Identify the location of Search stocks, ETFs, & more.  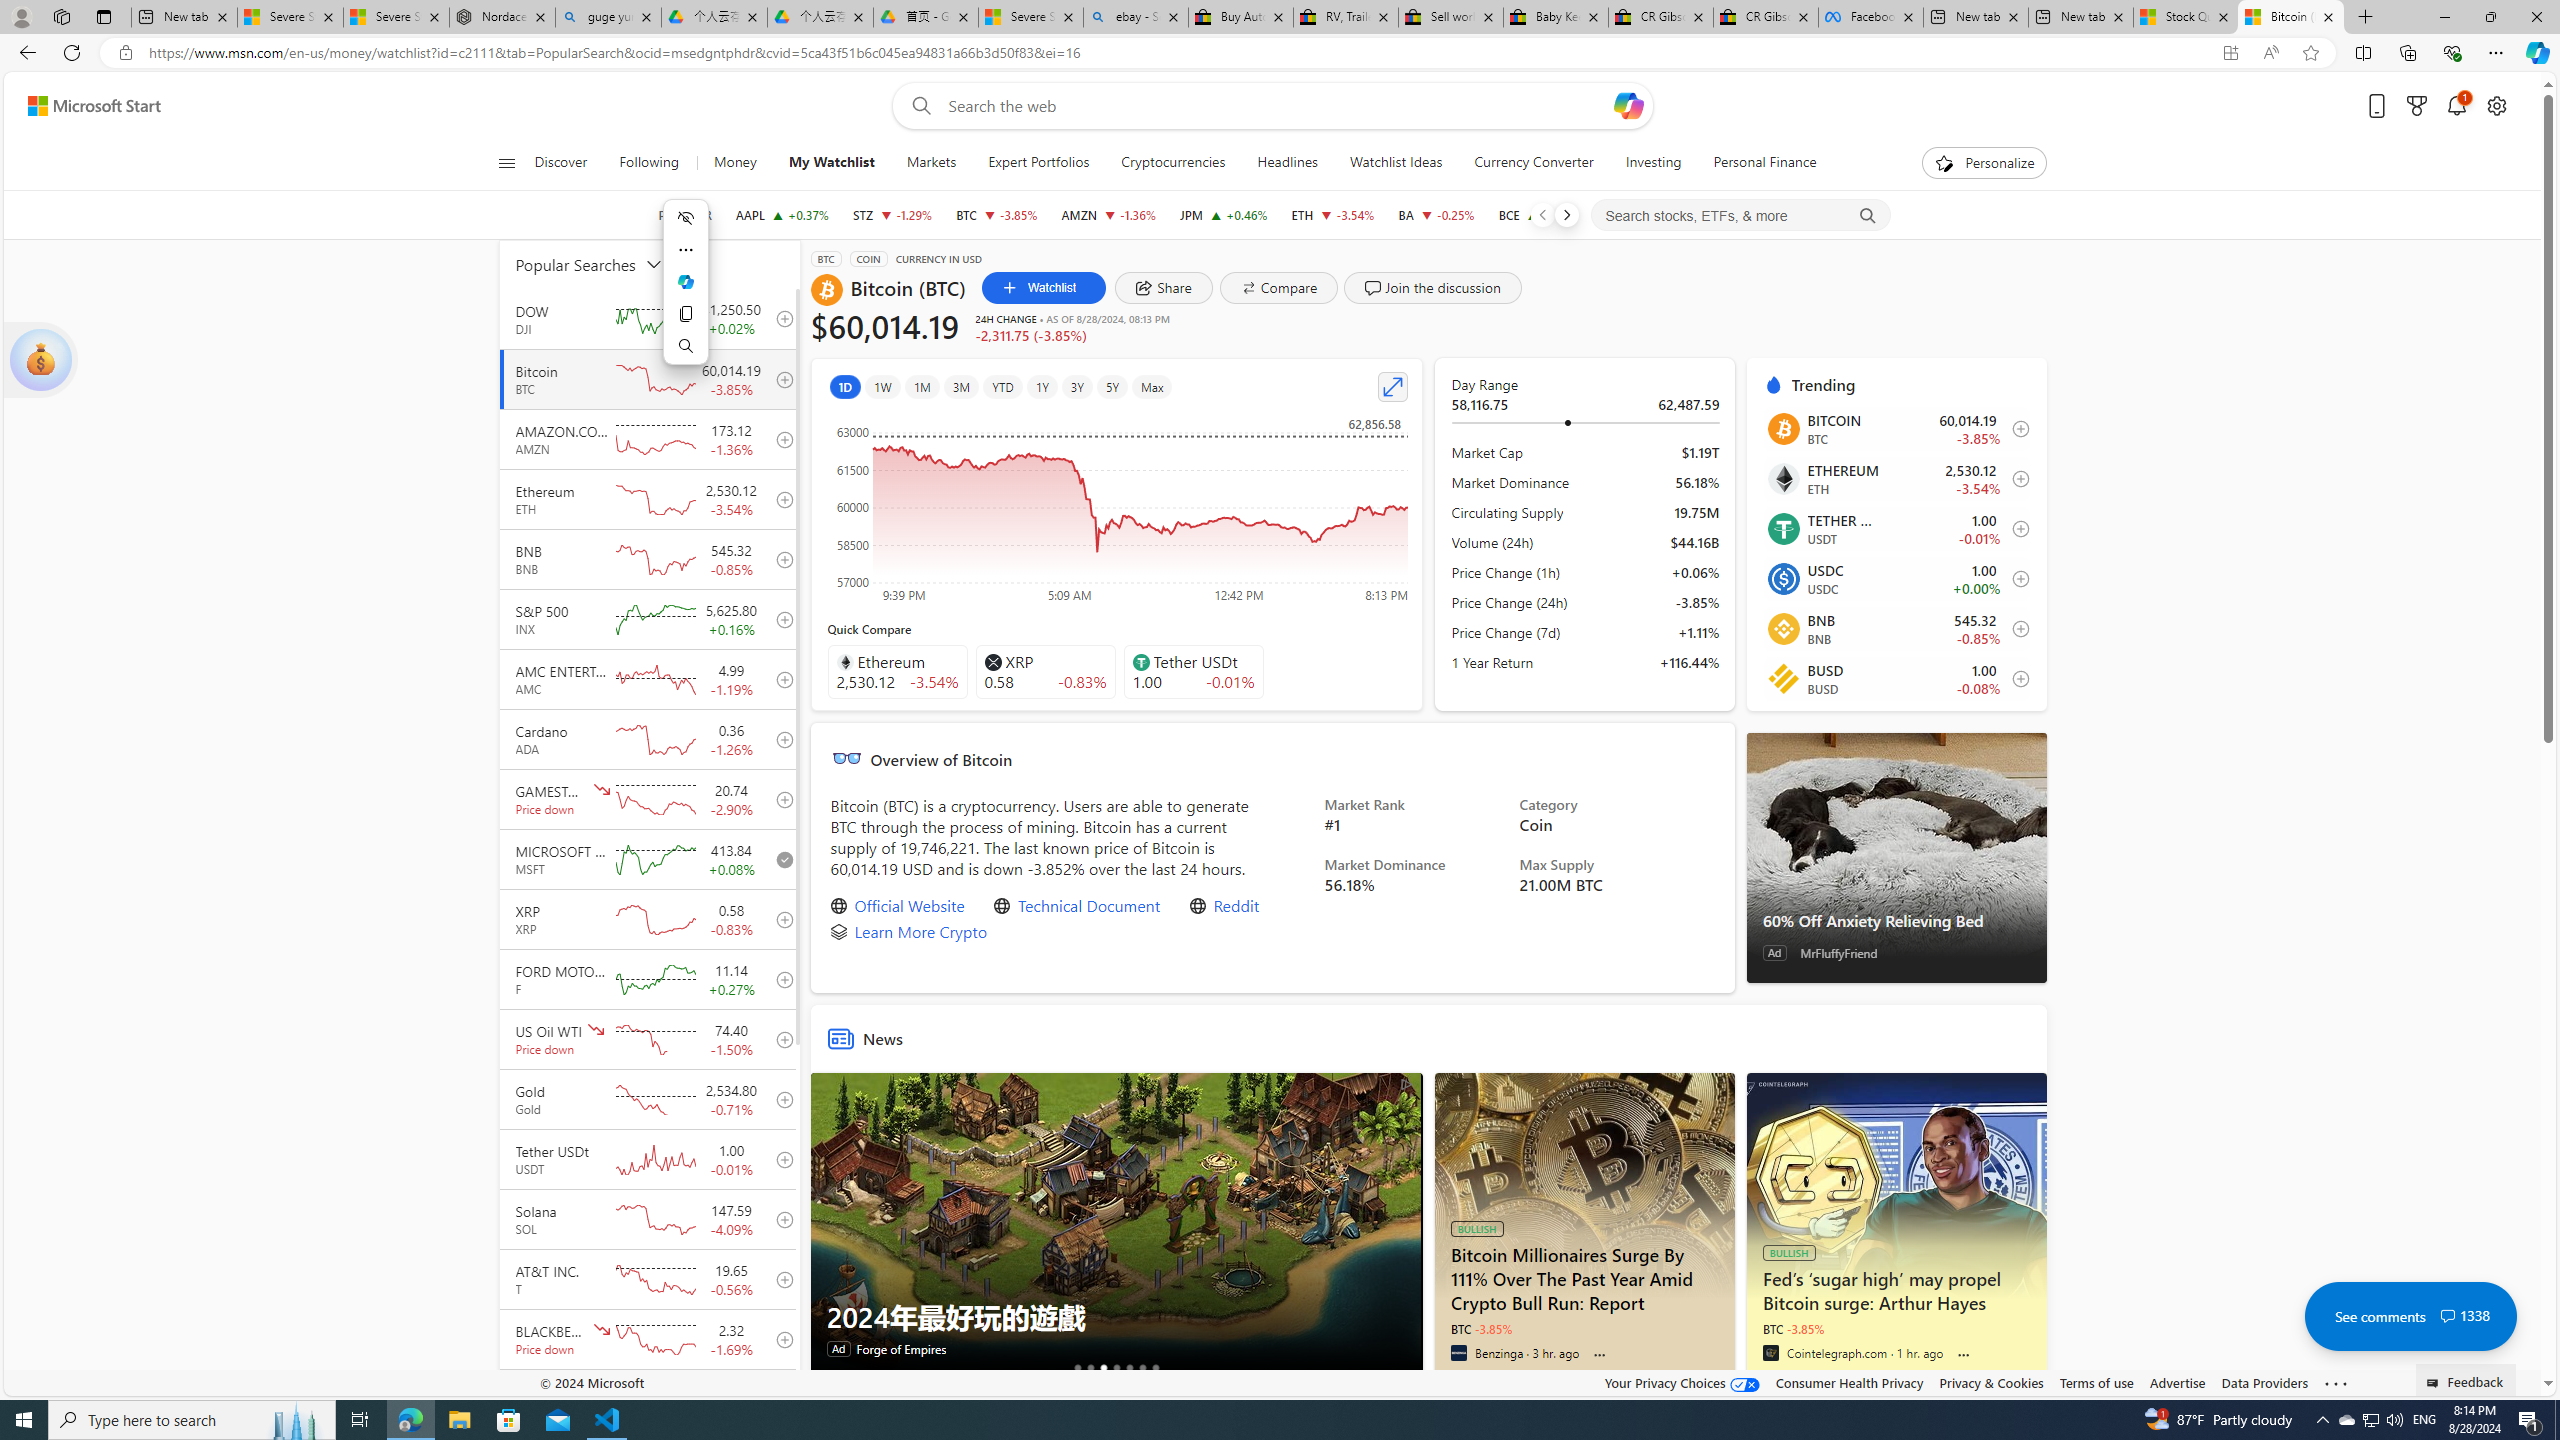
(1740, 216).